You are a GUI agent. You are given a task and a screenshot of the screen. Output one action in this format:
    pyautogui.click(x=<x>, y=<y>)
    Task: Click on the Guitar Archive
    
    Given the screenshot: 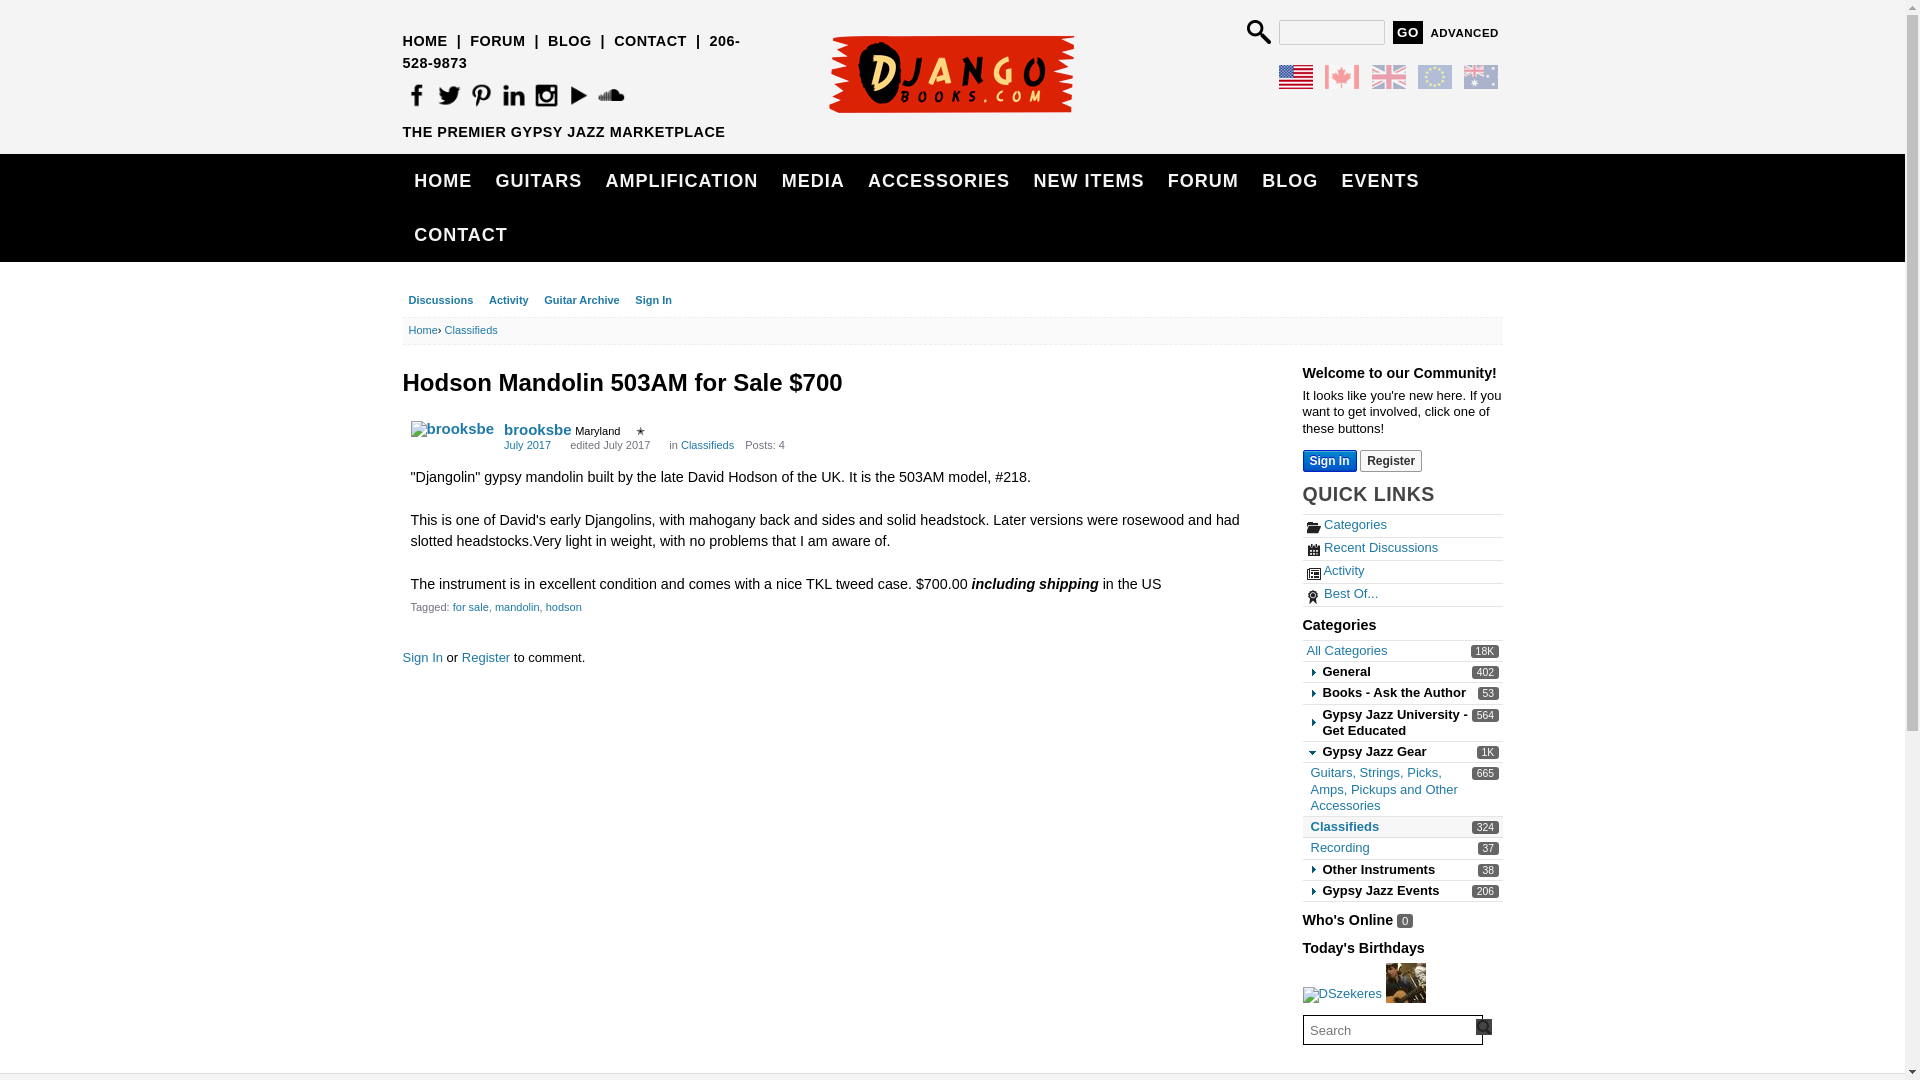 What is the action you would take?
    pyautogui.click(x=581, y=300)
    